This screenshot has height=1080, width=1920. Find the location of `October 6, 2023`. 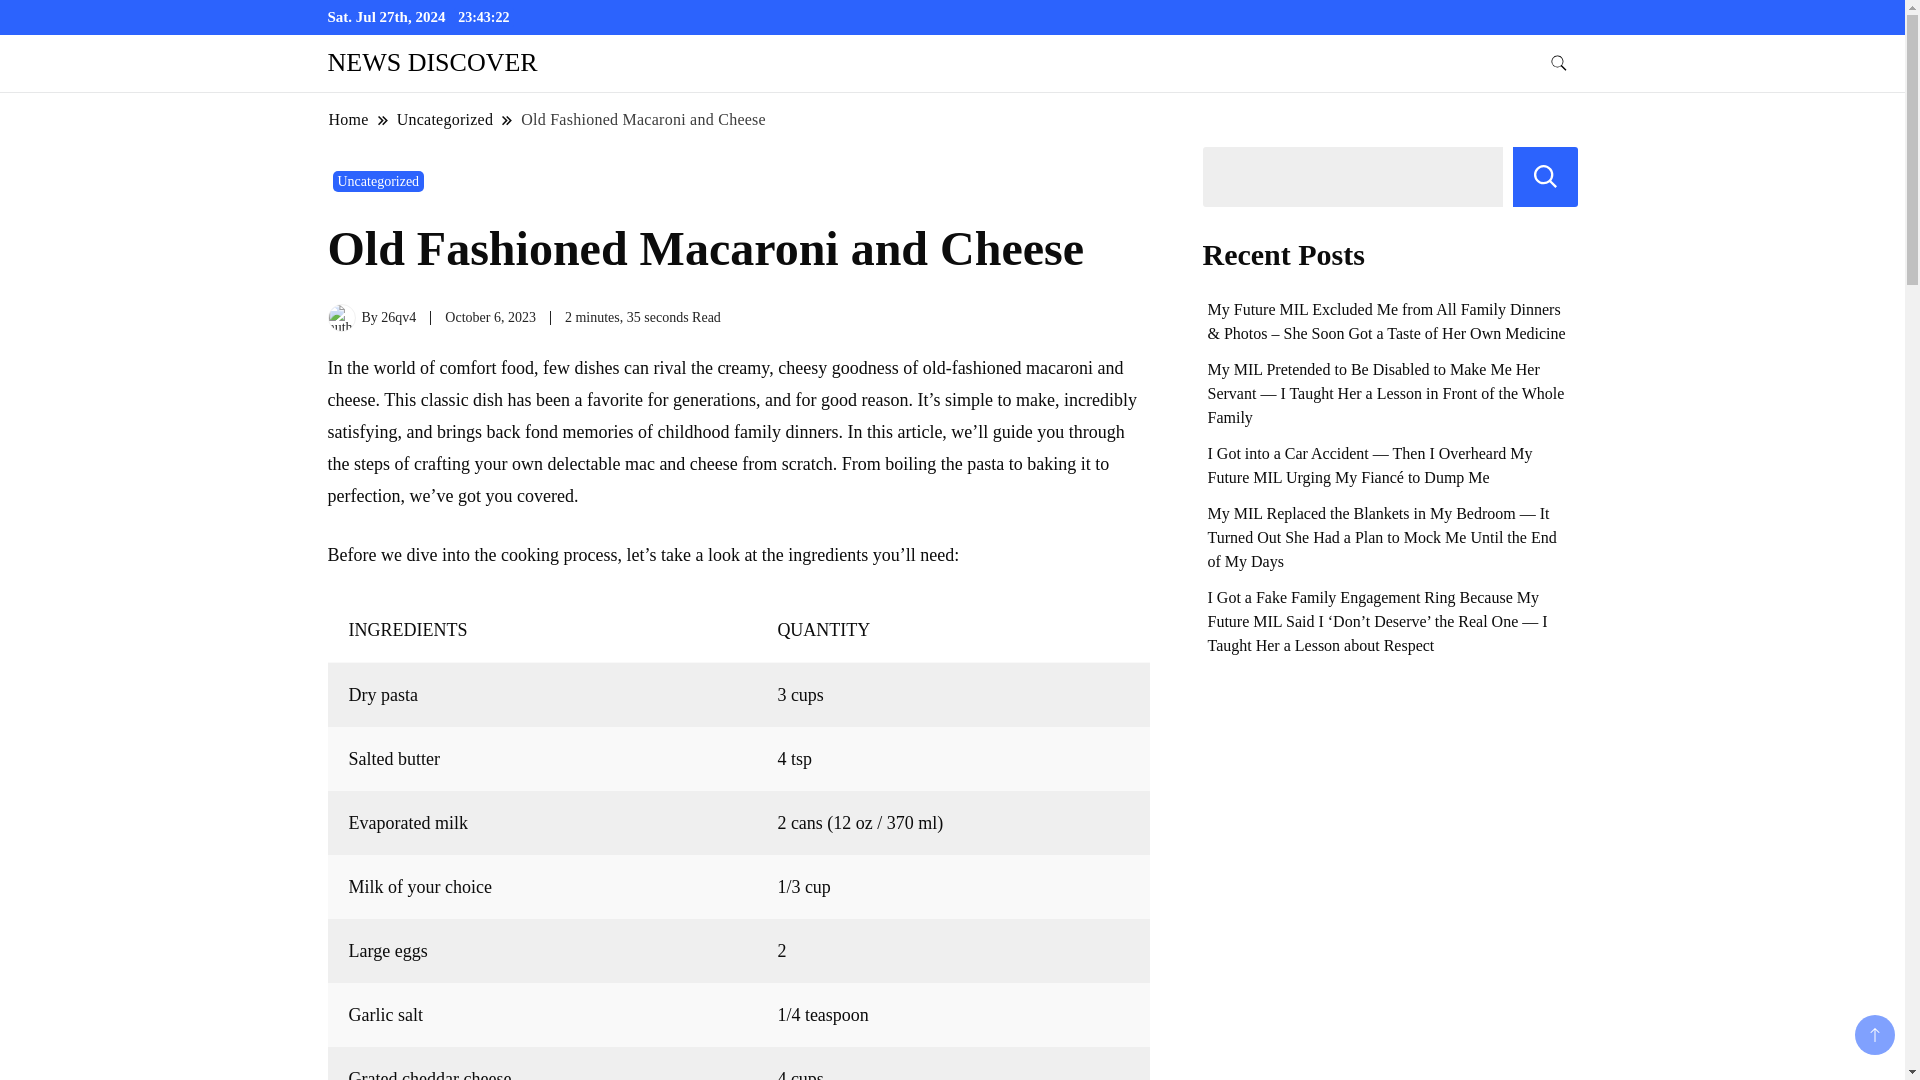

October 6, 2023 is located at coordinates (490, 317).